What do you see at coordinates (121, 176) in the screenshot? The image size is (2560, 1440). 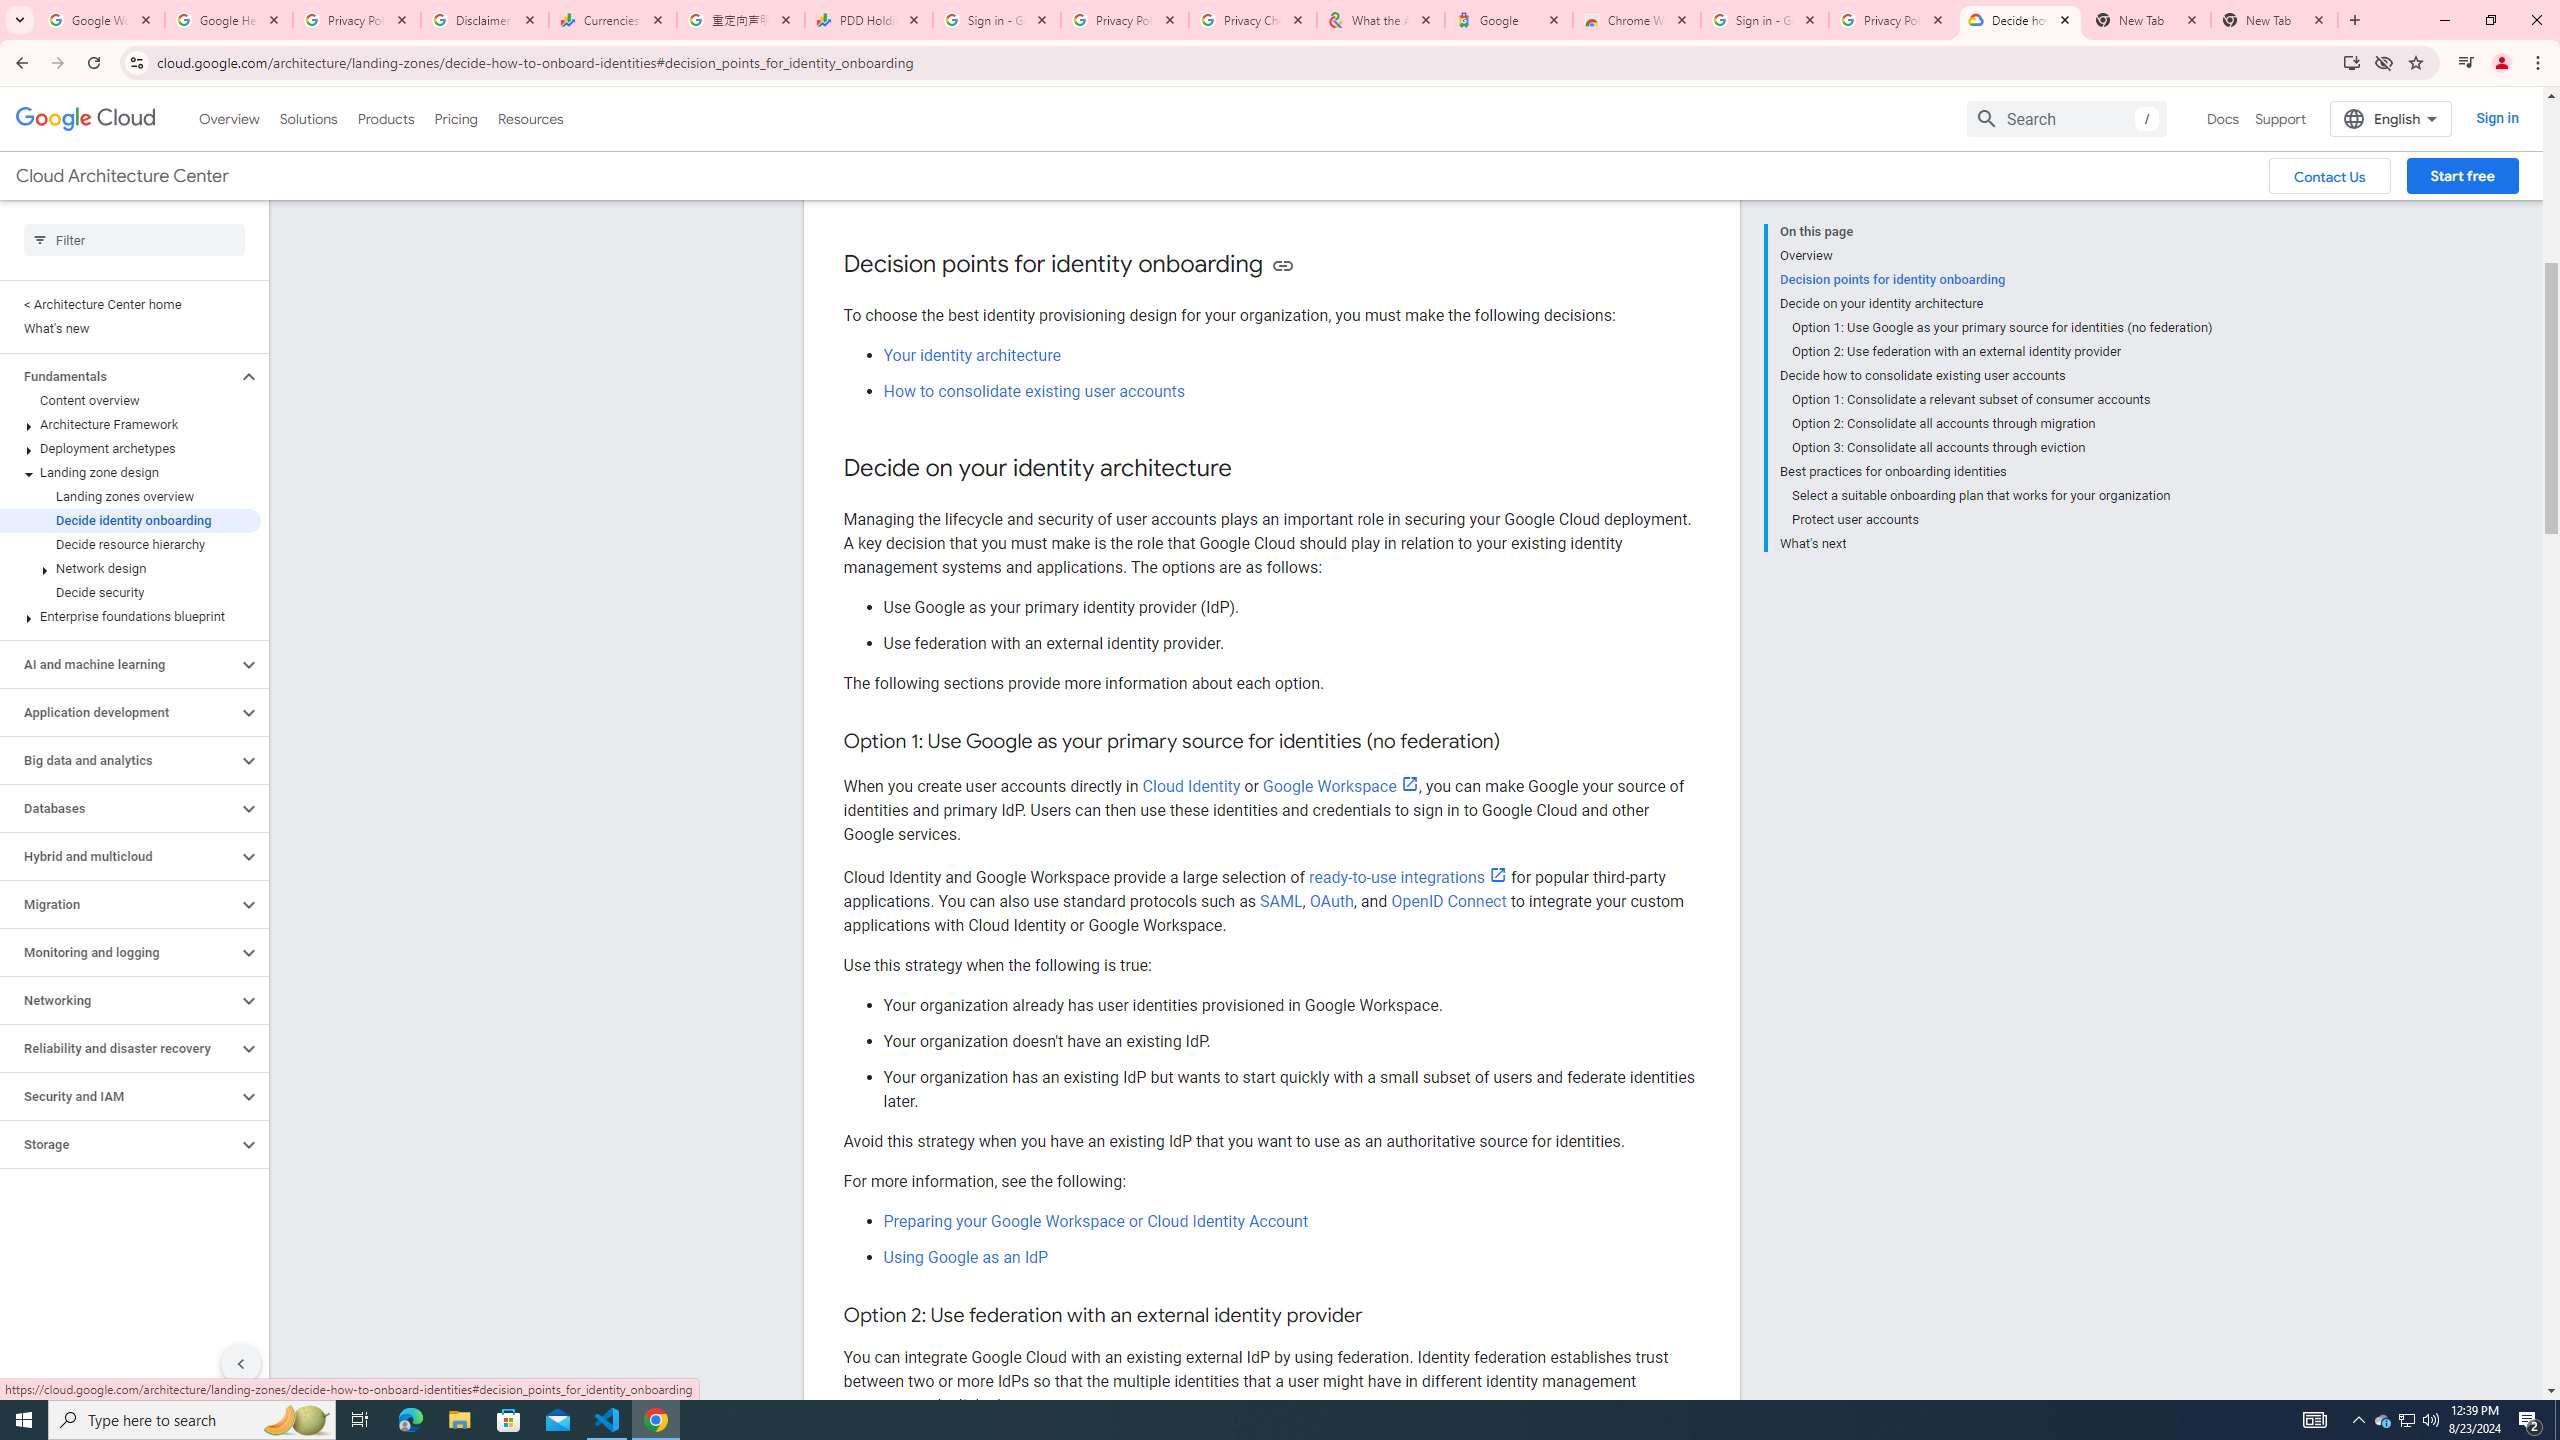 I see `Cloud Architecture Center` at bounding box center [121, 176].